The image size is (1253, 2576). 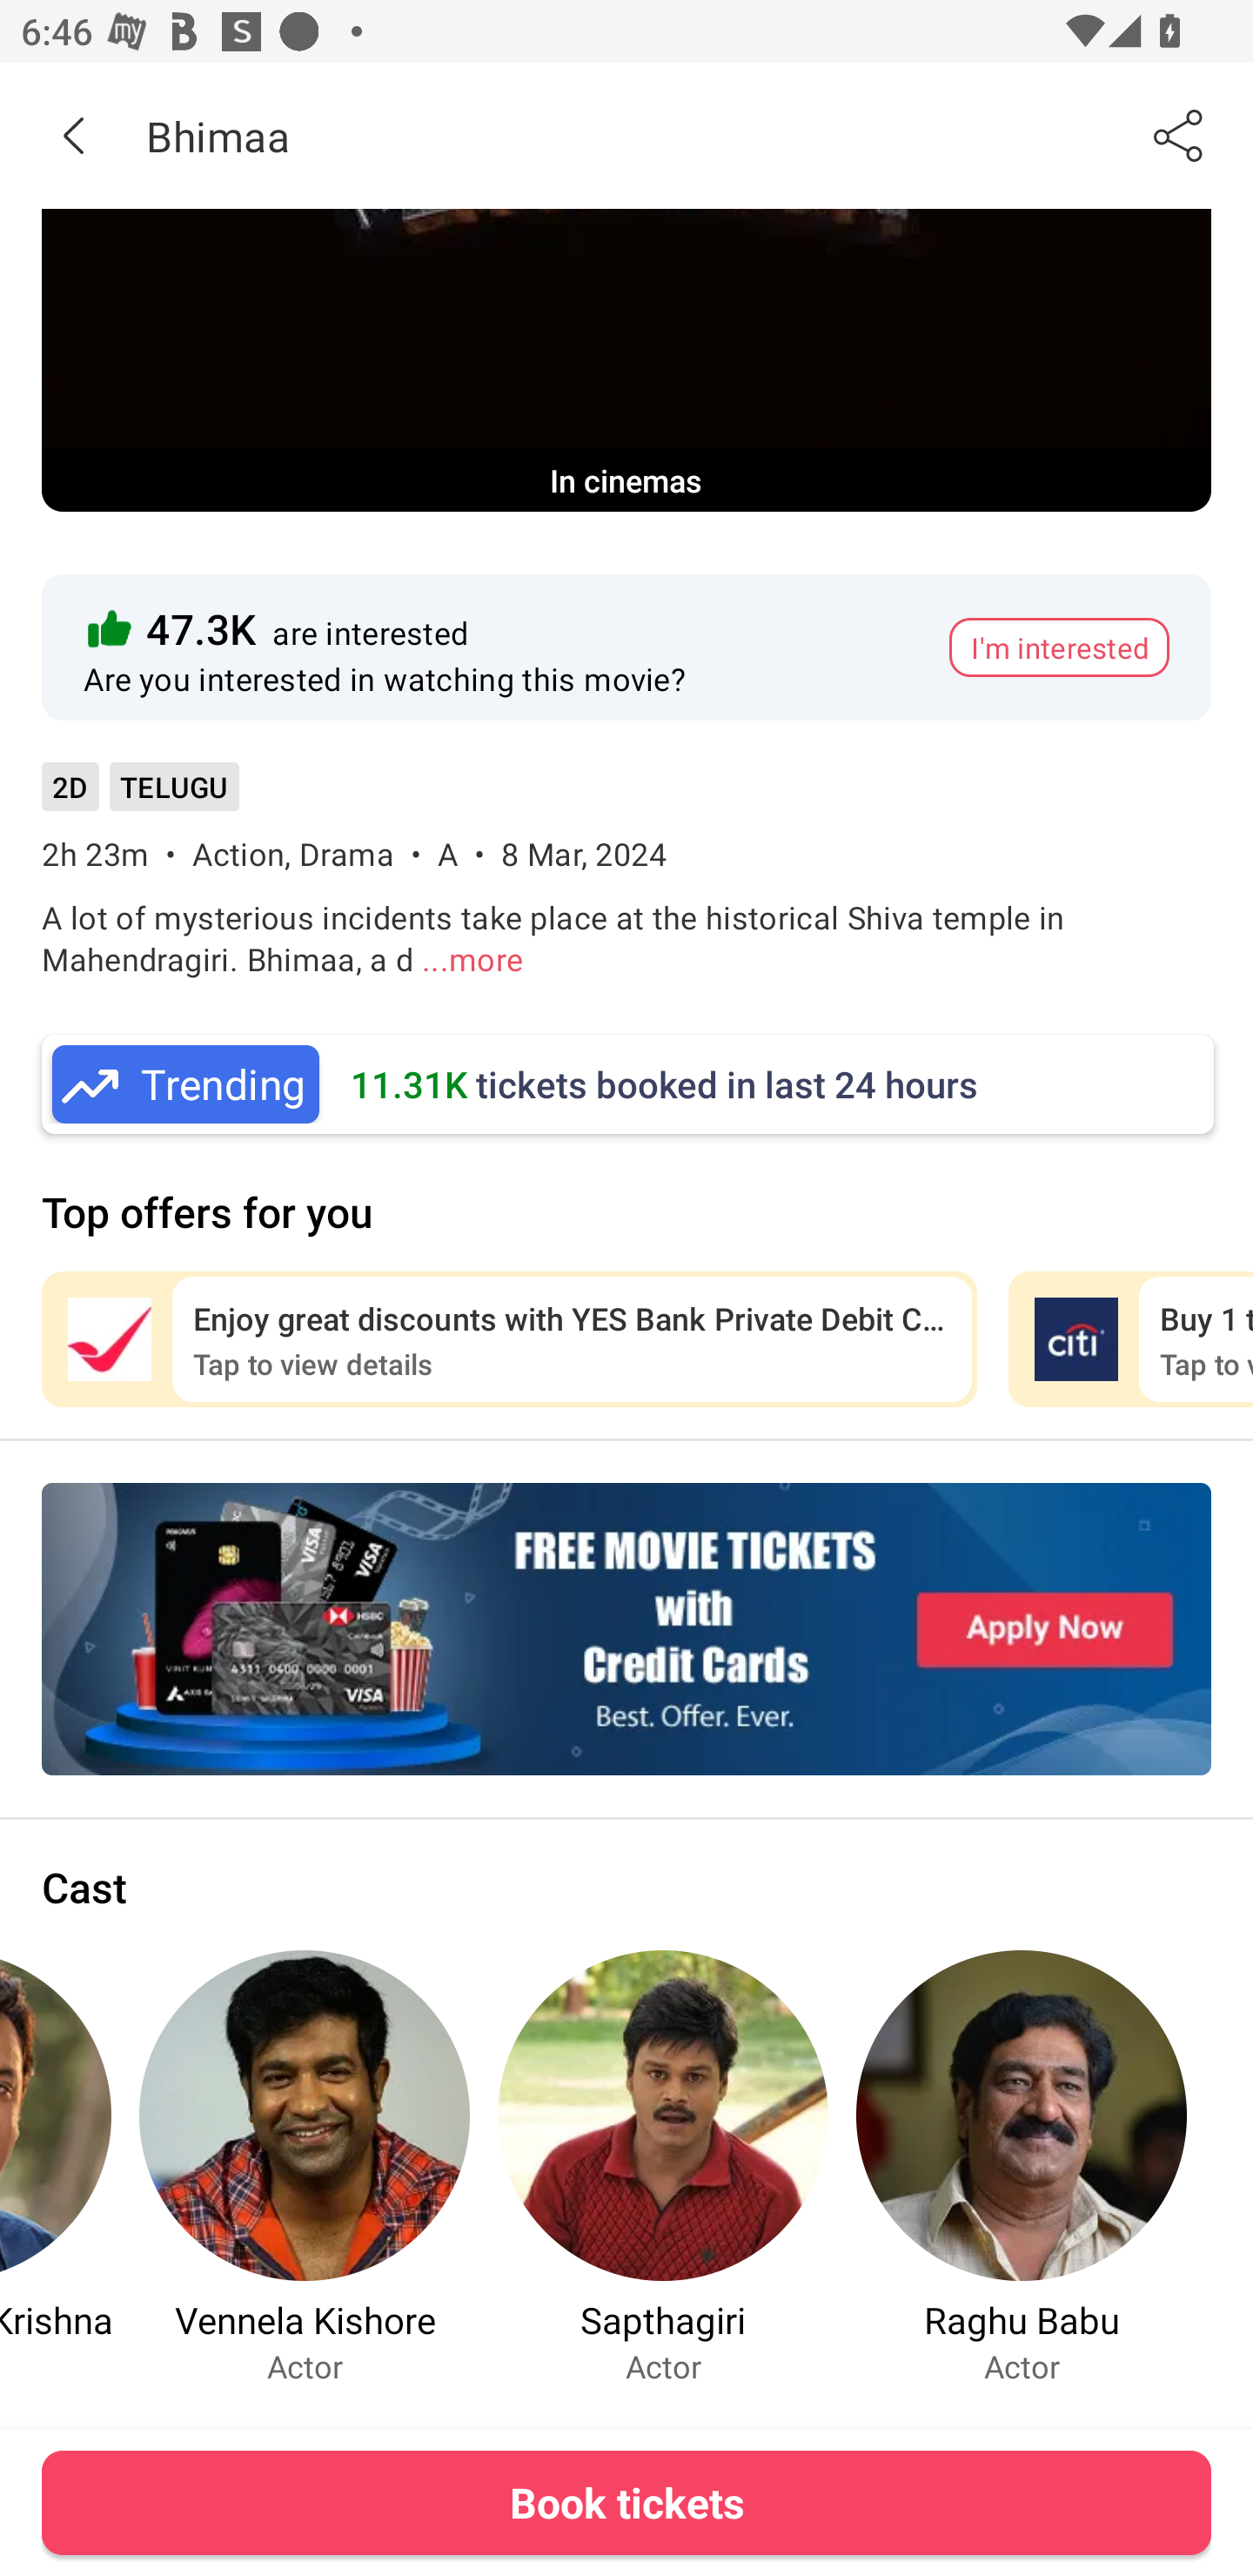 I want to click on Vennela Kishore Actor, so click(x=305, y=2167).